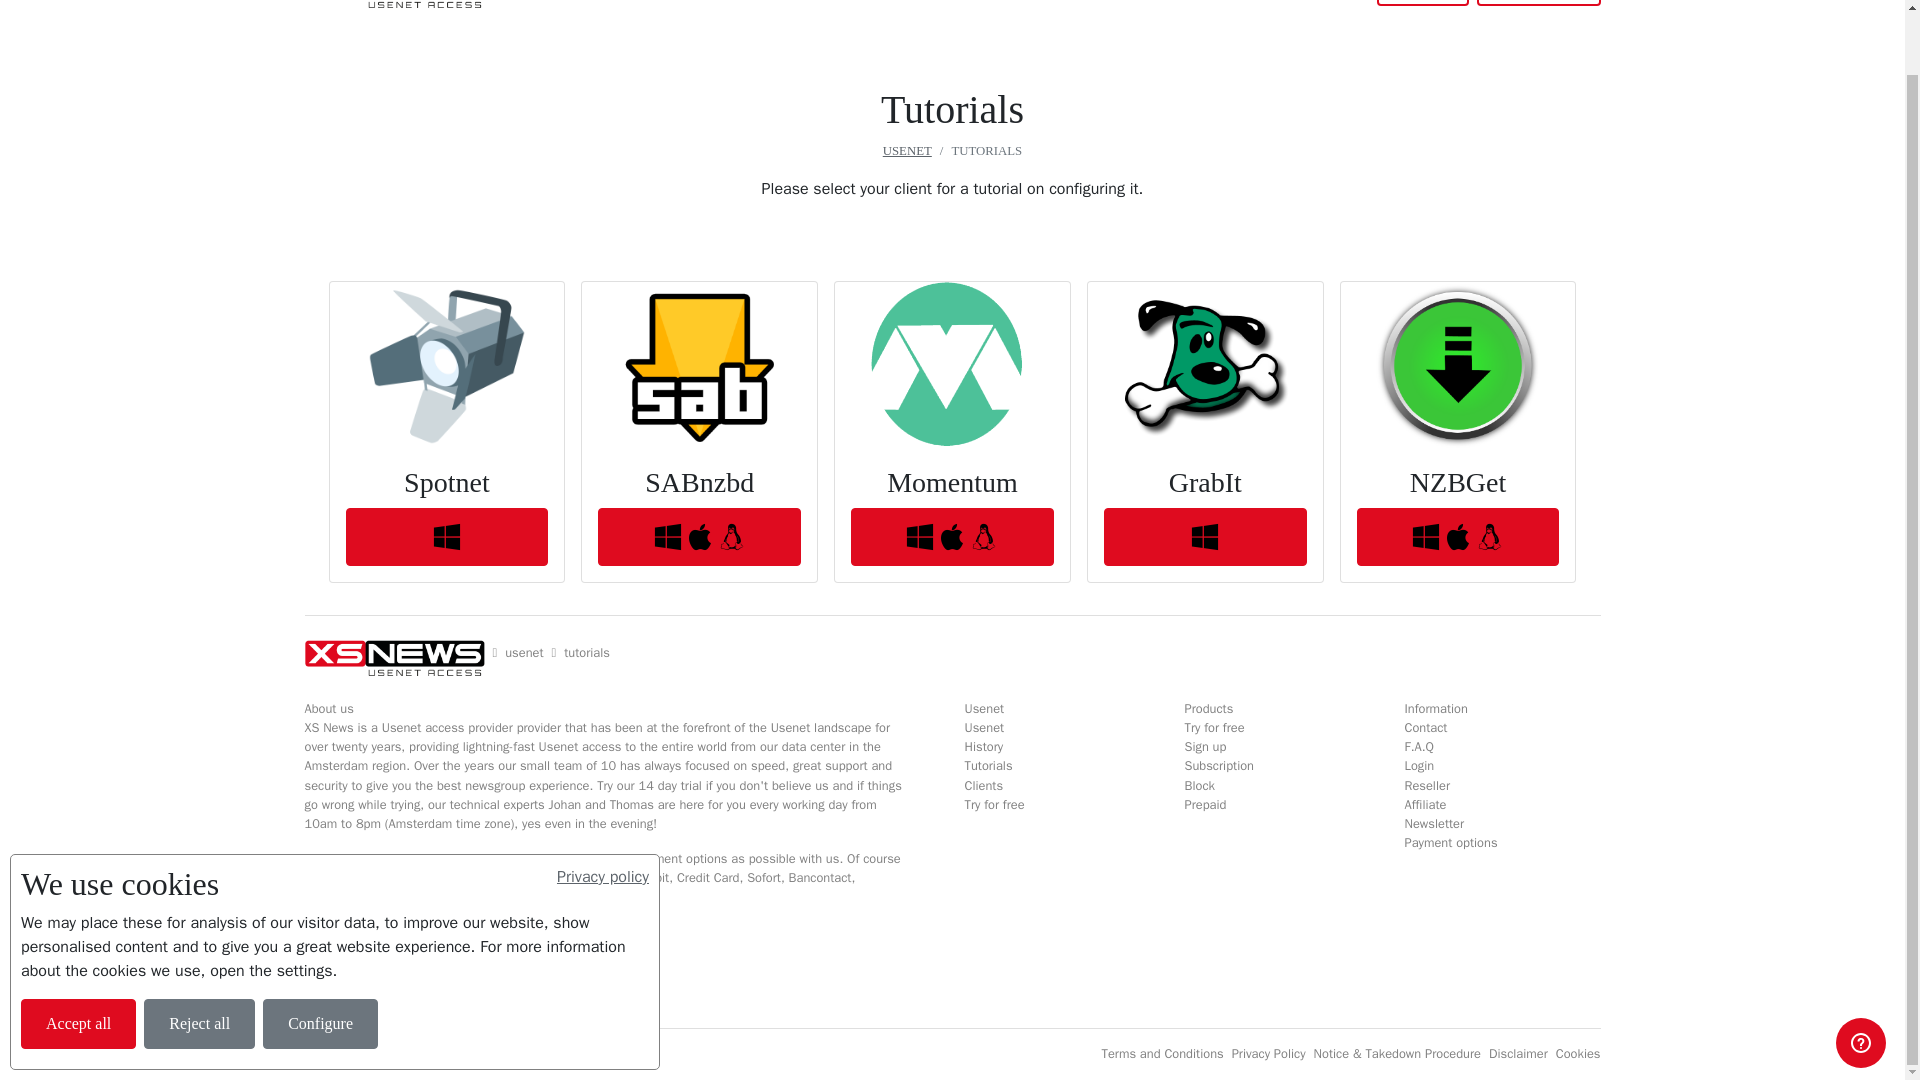 The width and height of the screenshot is (1920, 1080). What do you see at coordinates (907, 150) in the screenshot?
I see `USENET` at bounding box center [907, 150].